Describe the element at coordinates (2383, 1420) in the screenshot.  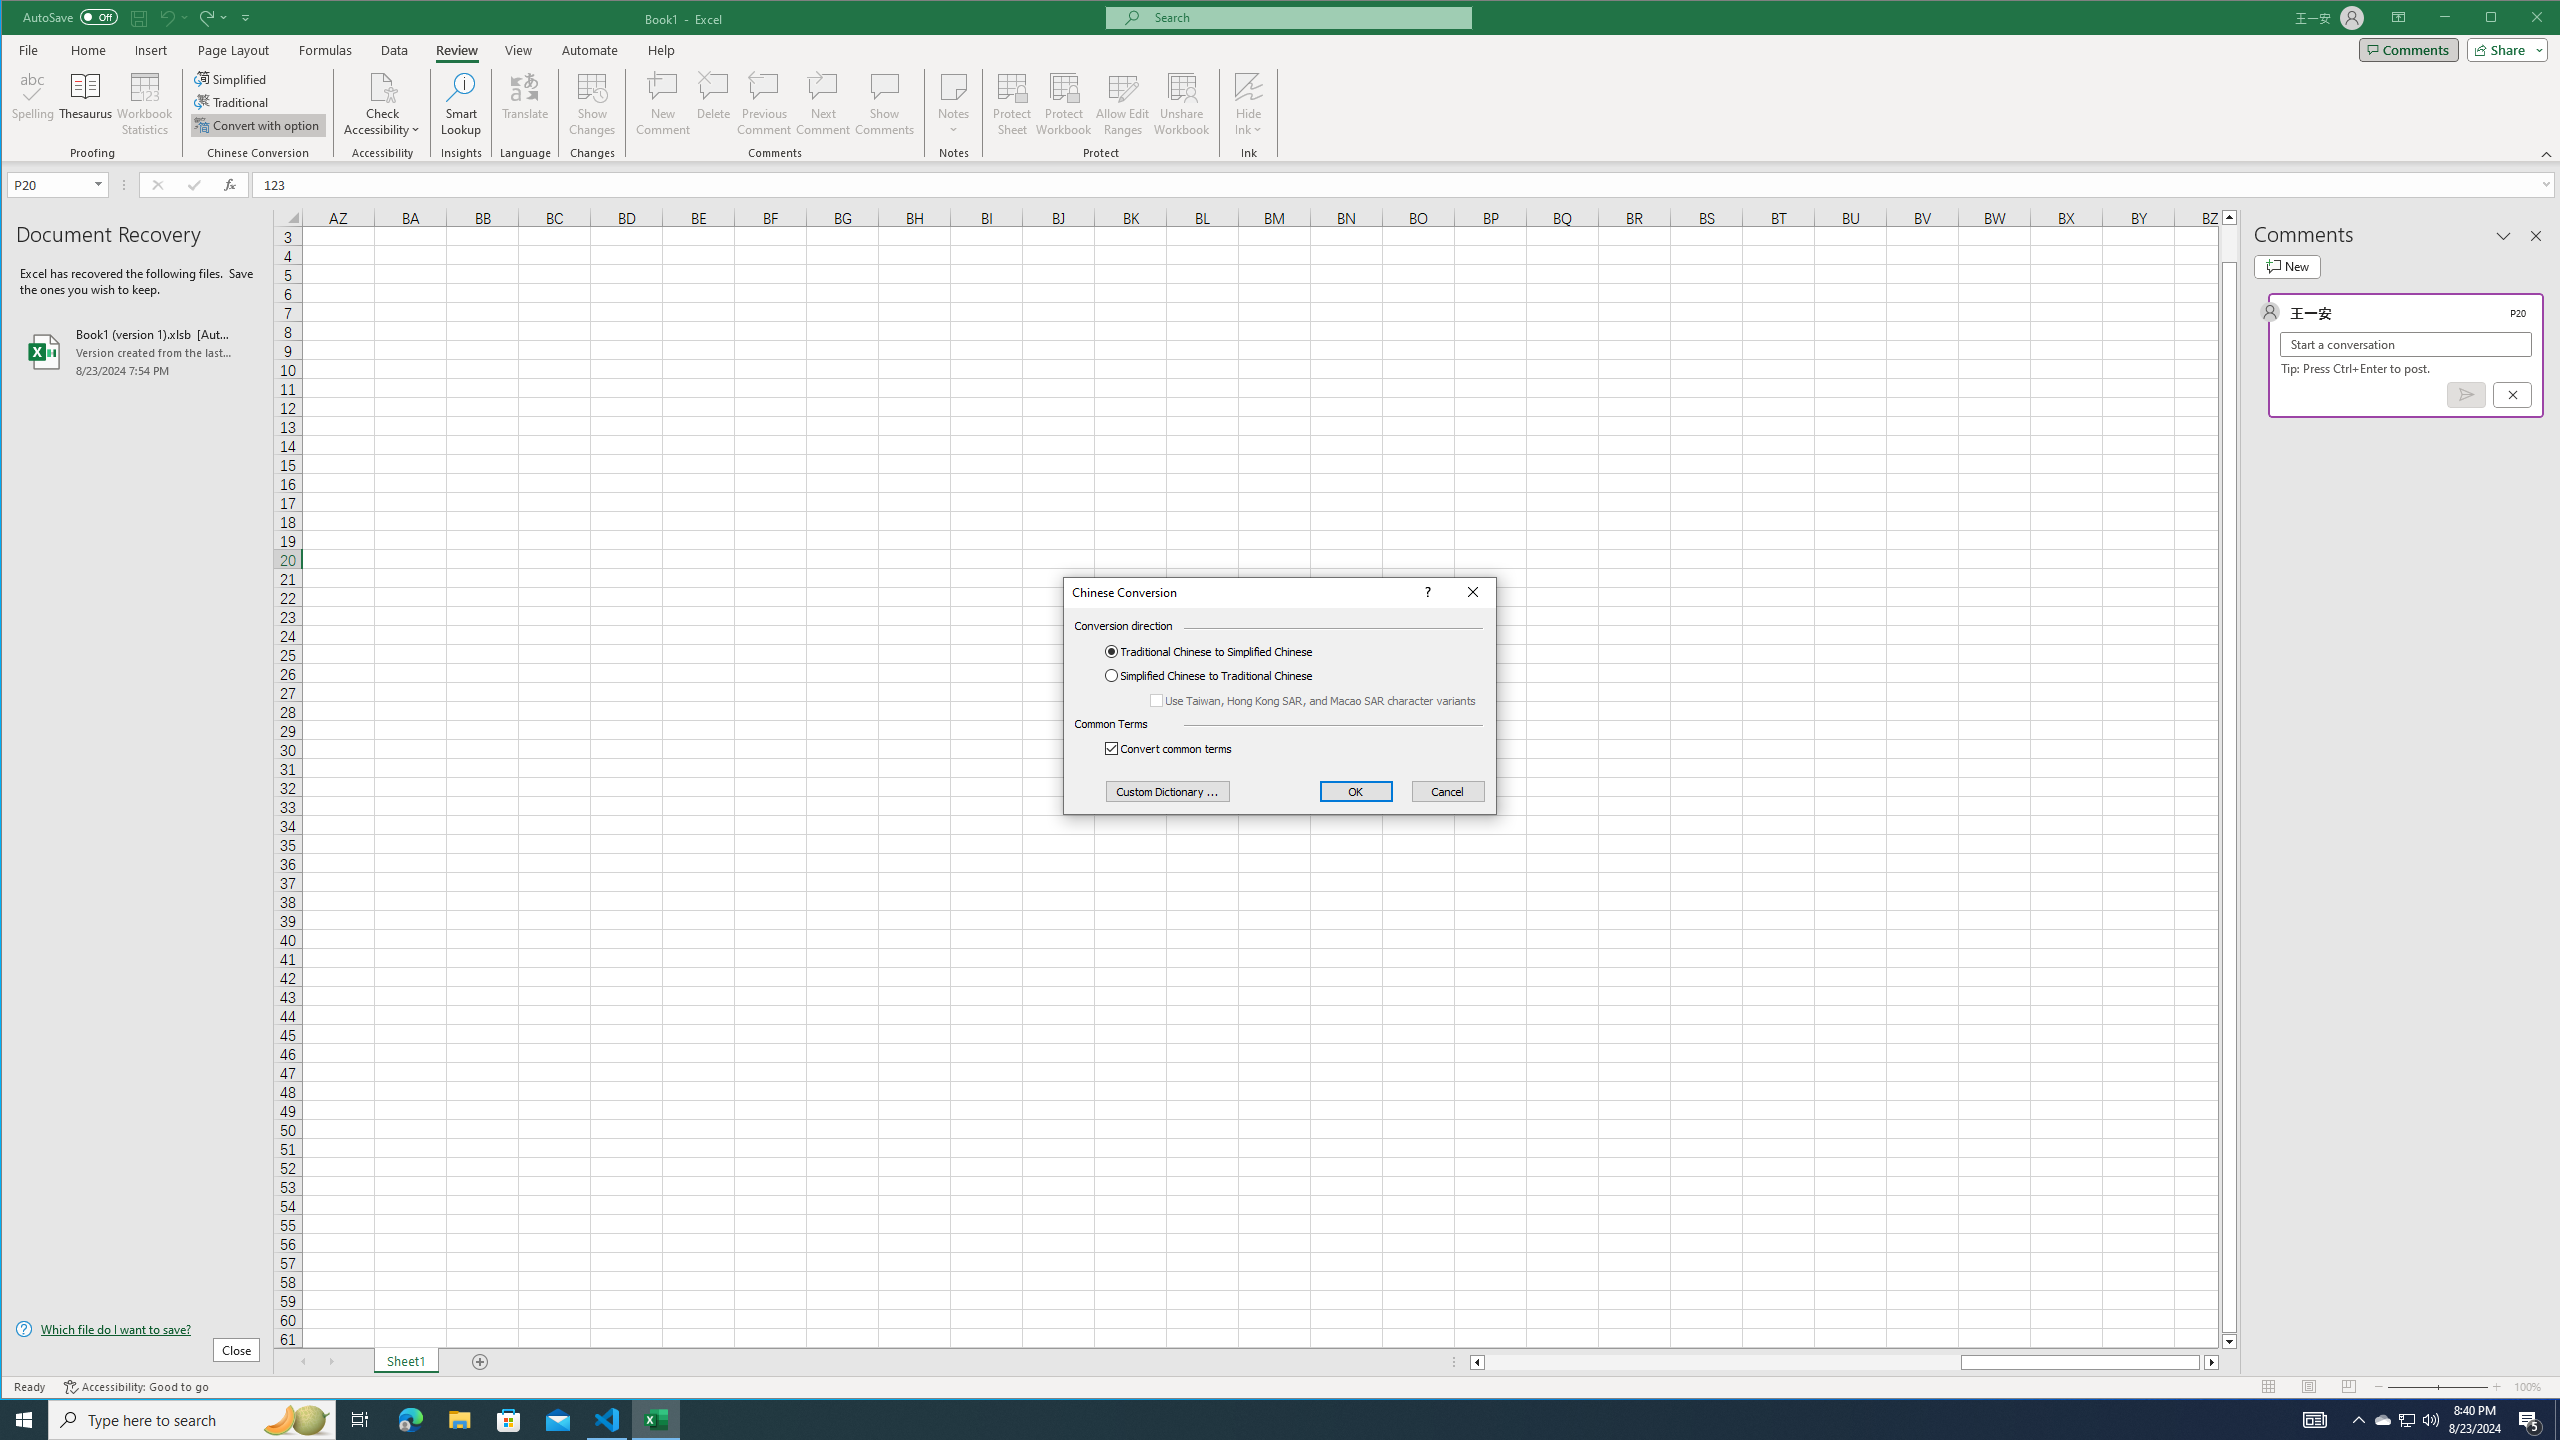
I see `Simplified` at that location.